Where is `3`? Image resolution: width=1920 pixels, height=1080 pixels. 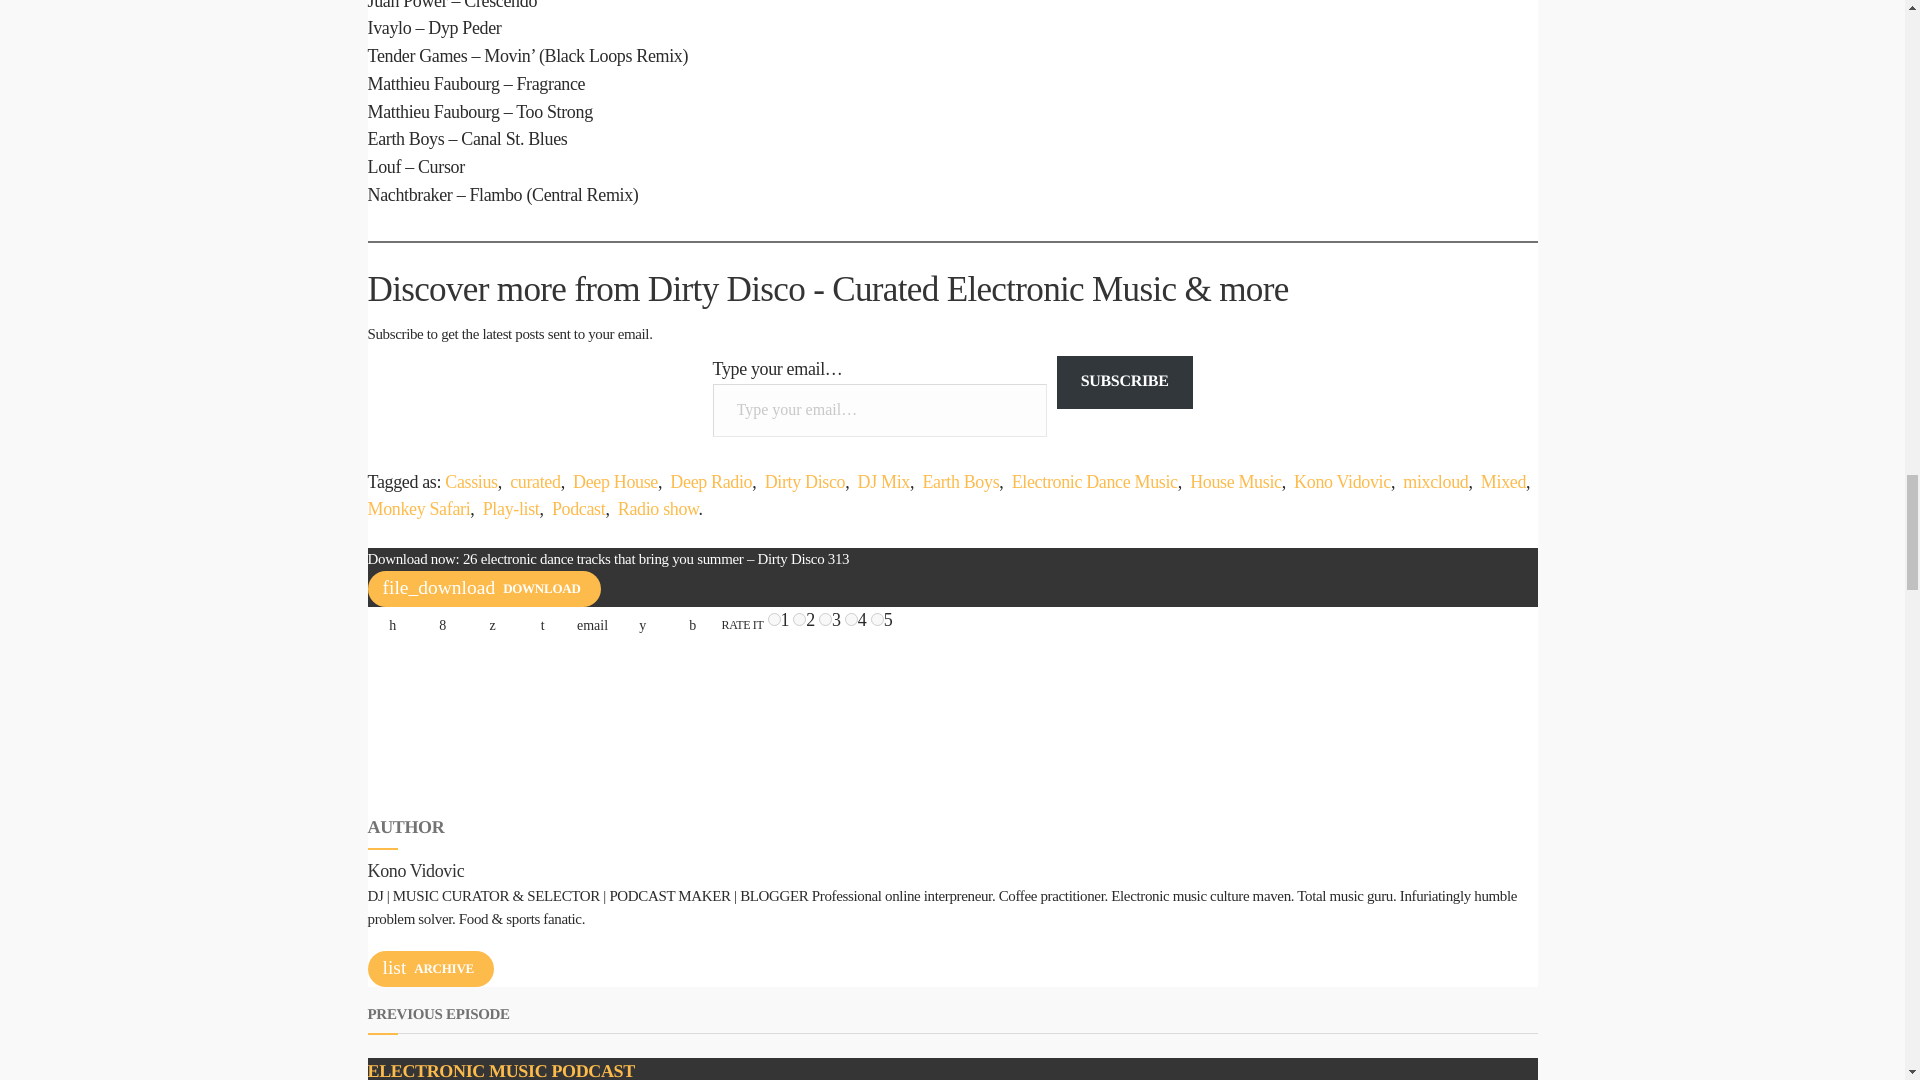 3 is located at coordinates (825, 620).